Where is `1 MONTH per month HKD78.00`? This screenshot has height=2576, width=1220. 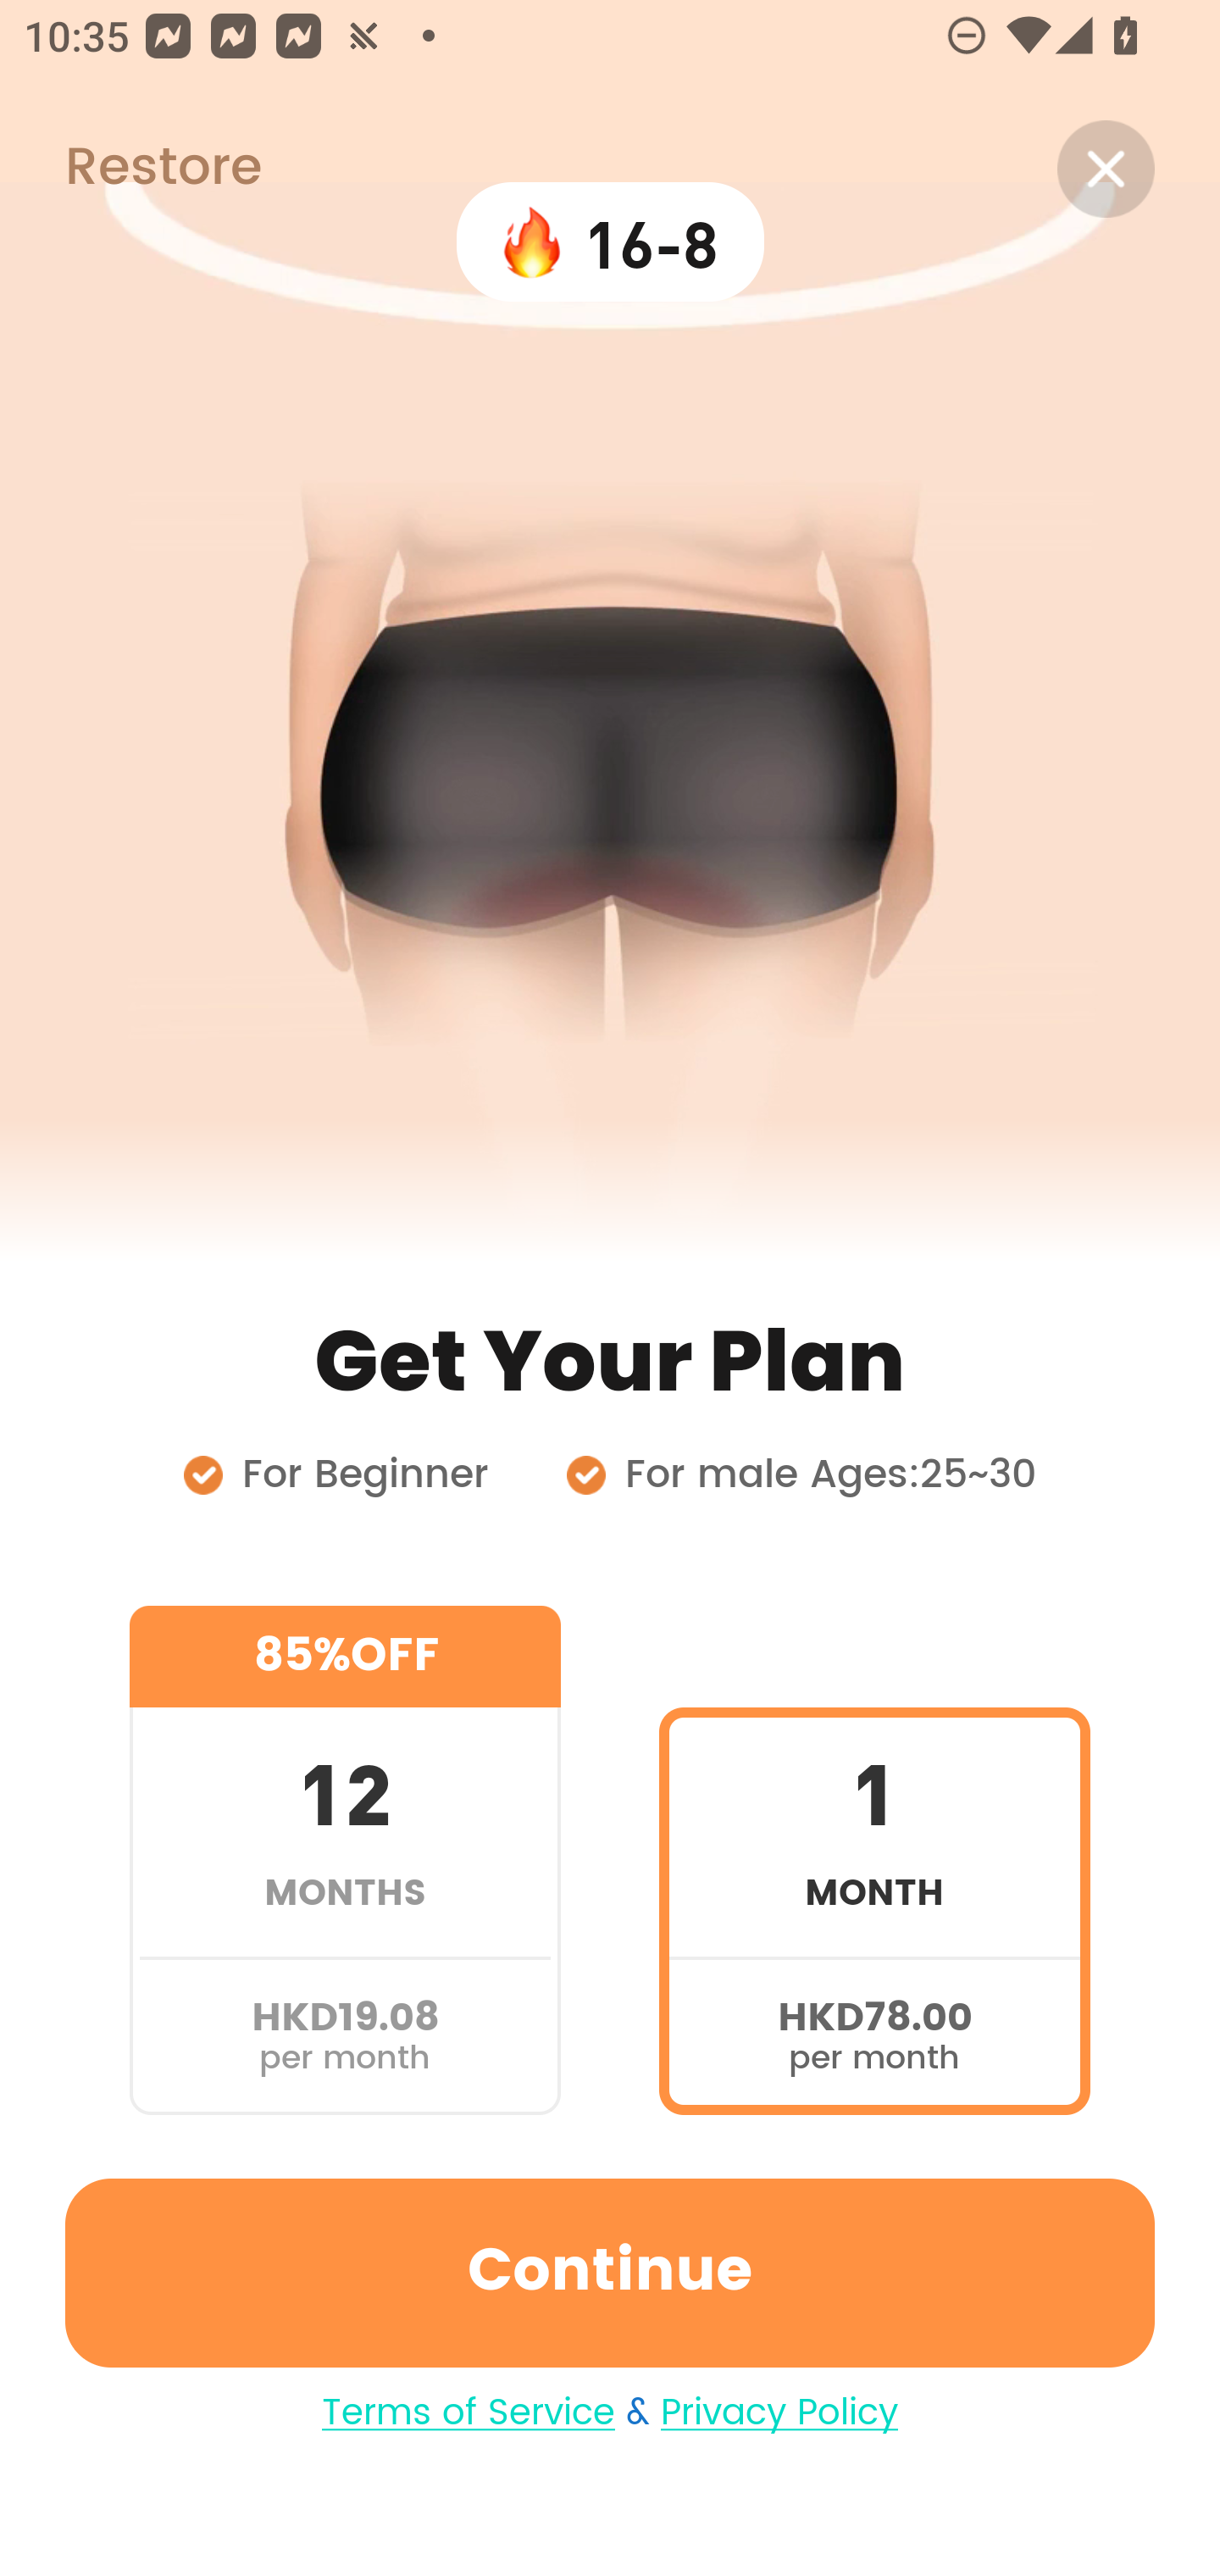 1 MONTH per month HKD78.00 is located at coordinates (874, 1859).